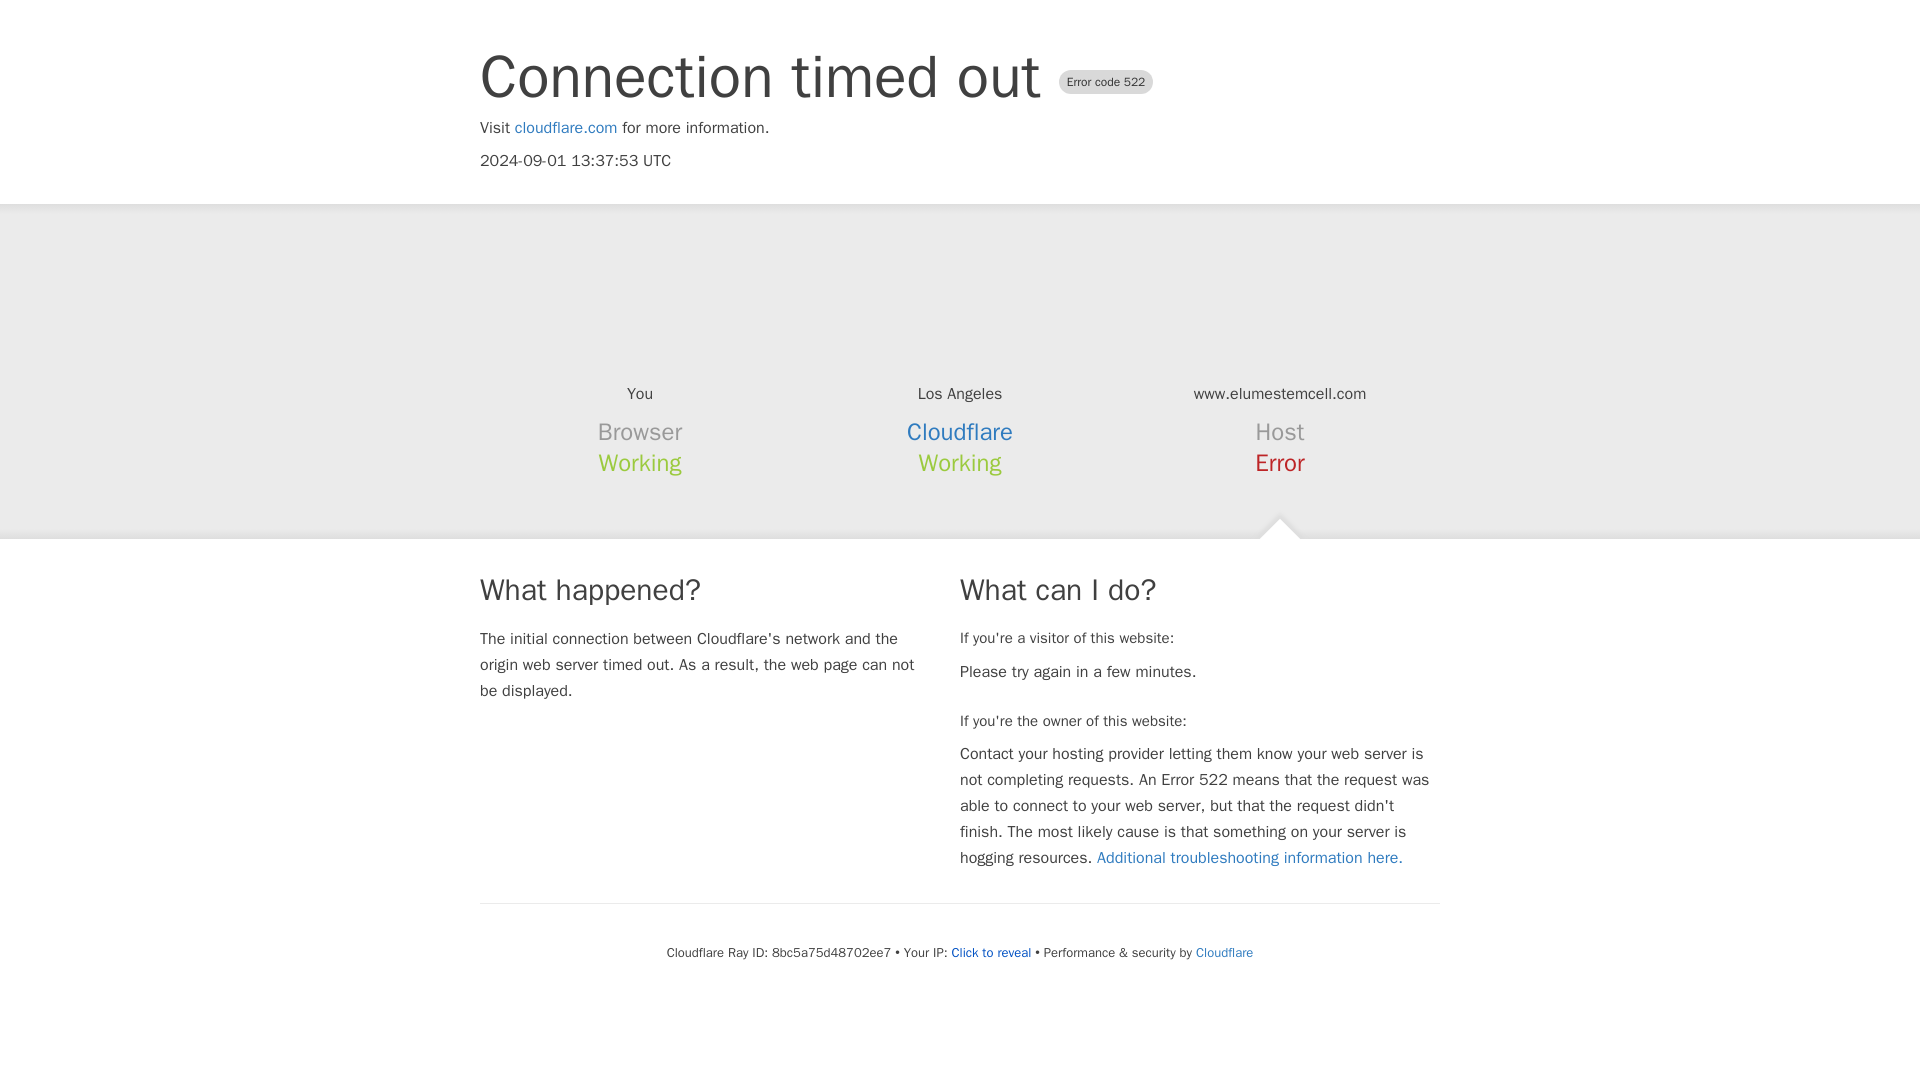 This screenshot has width=1920, height=1080. Describe the element at coordinates (1250, 858) in the screenshot. I see `Additional troubleshooting information here.` at that location.